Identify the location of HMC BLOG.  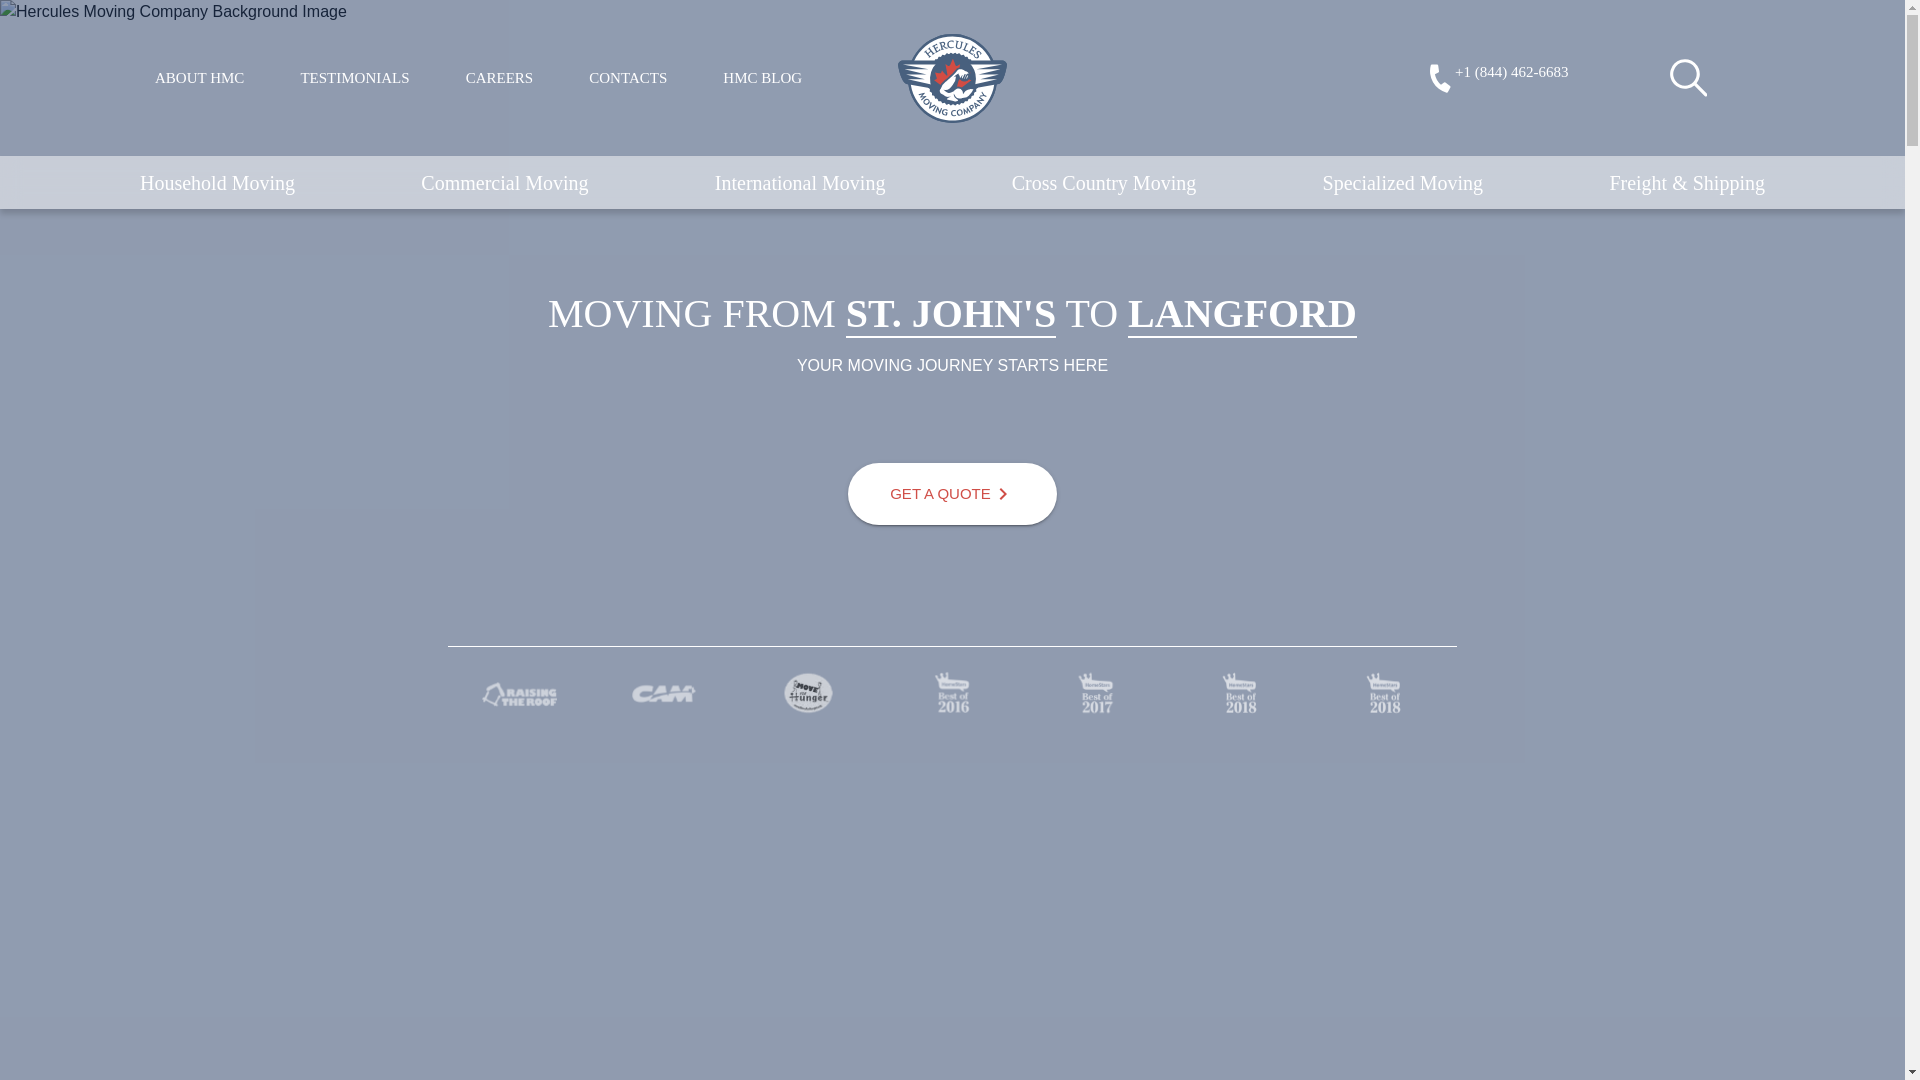
(762, 78).